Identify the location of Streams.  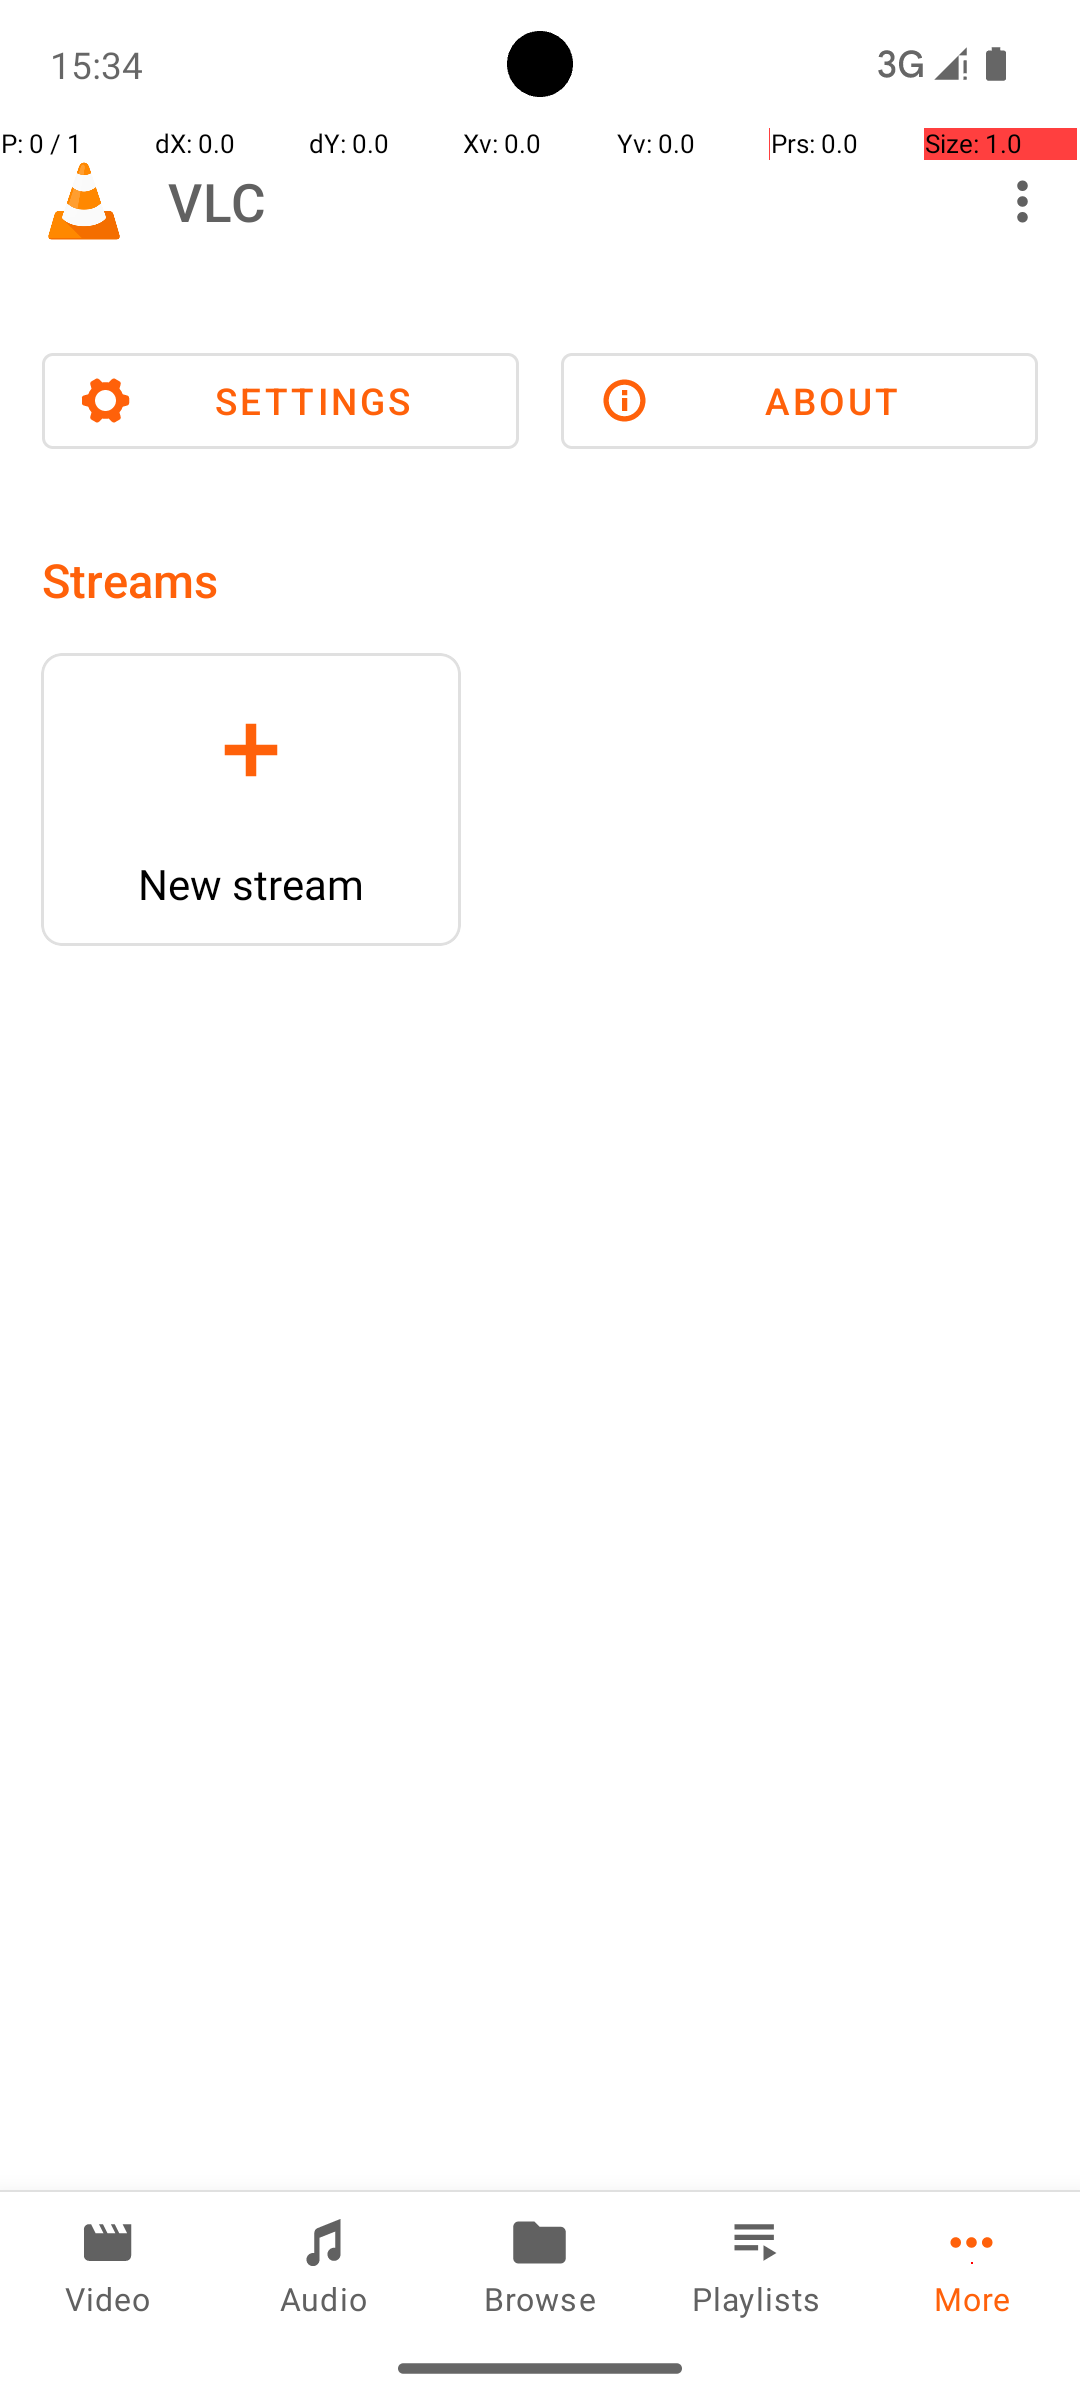
(130, 580).